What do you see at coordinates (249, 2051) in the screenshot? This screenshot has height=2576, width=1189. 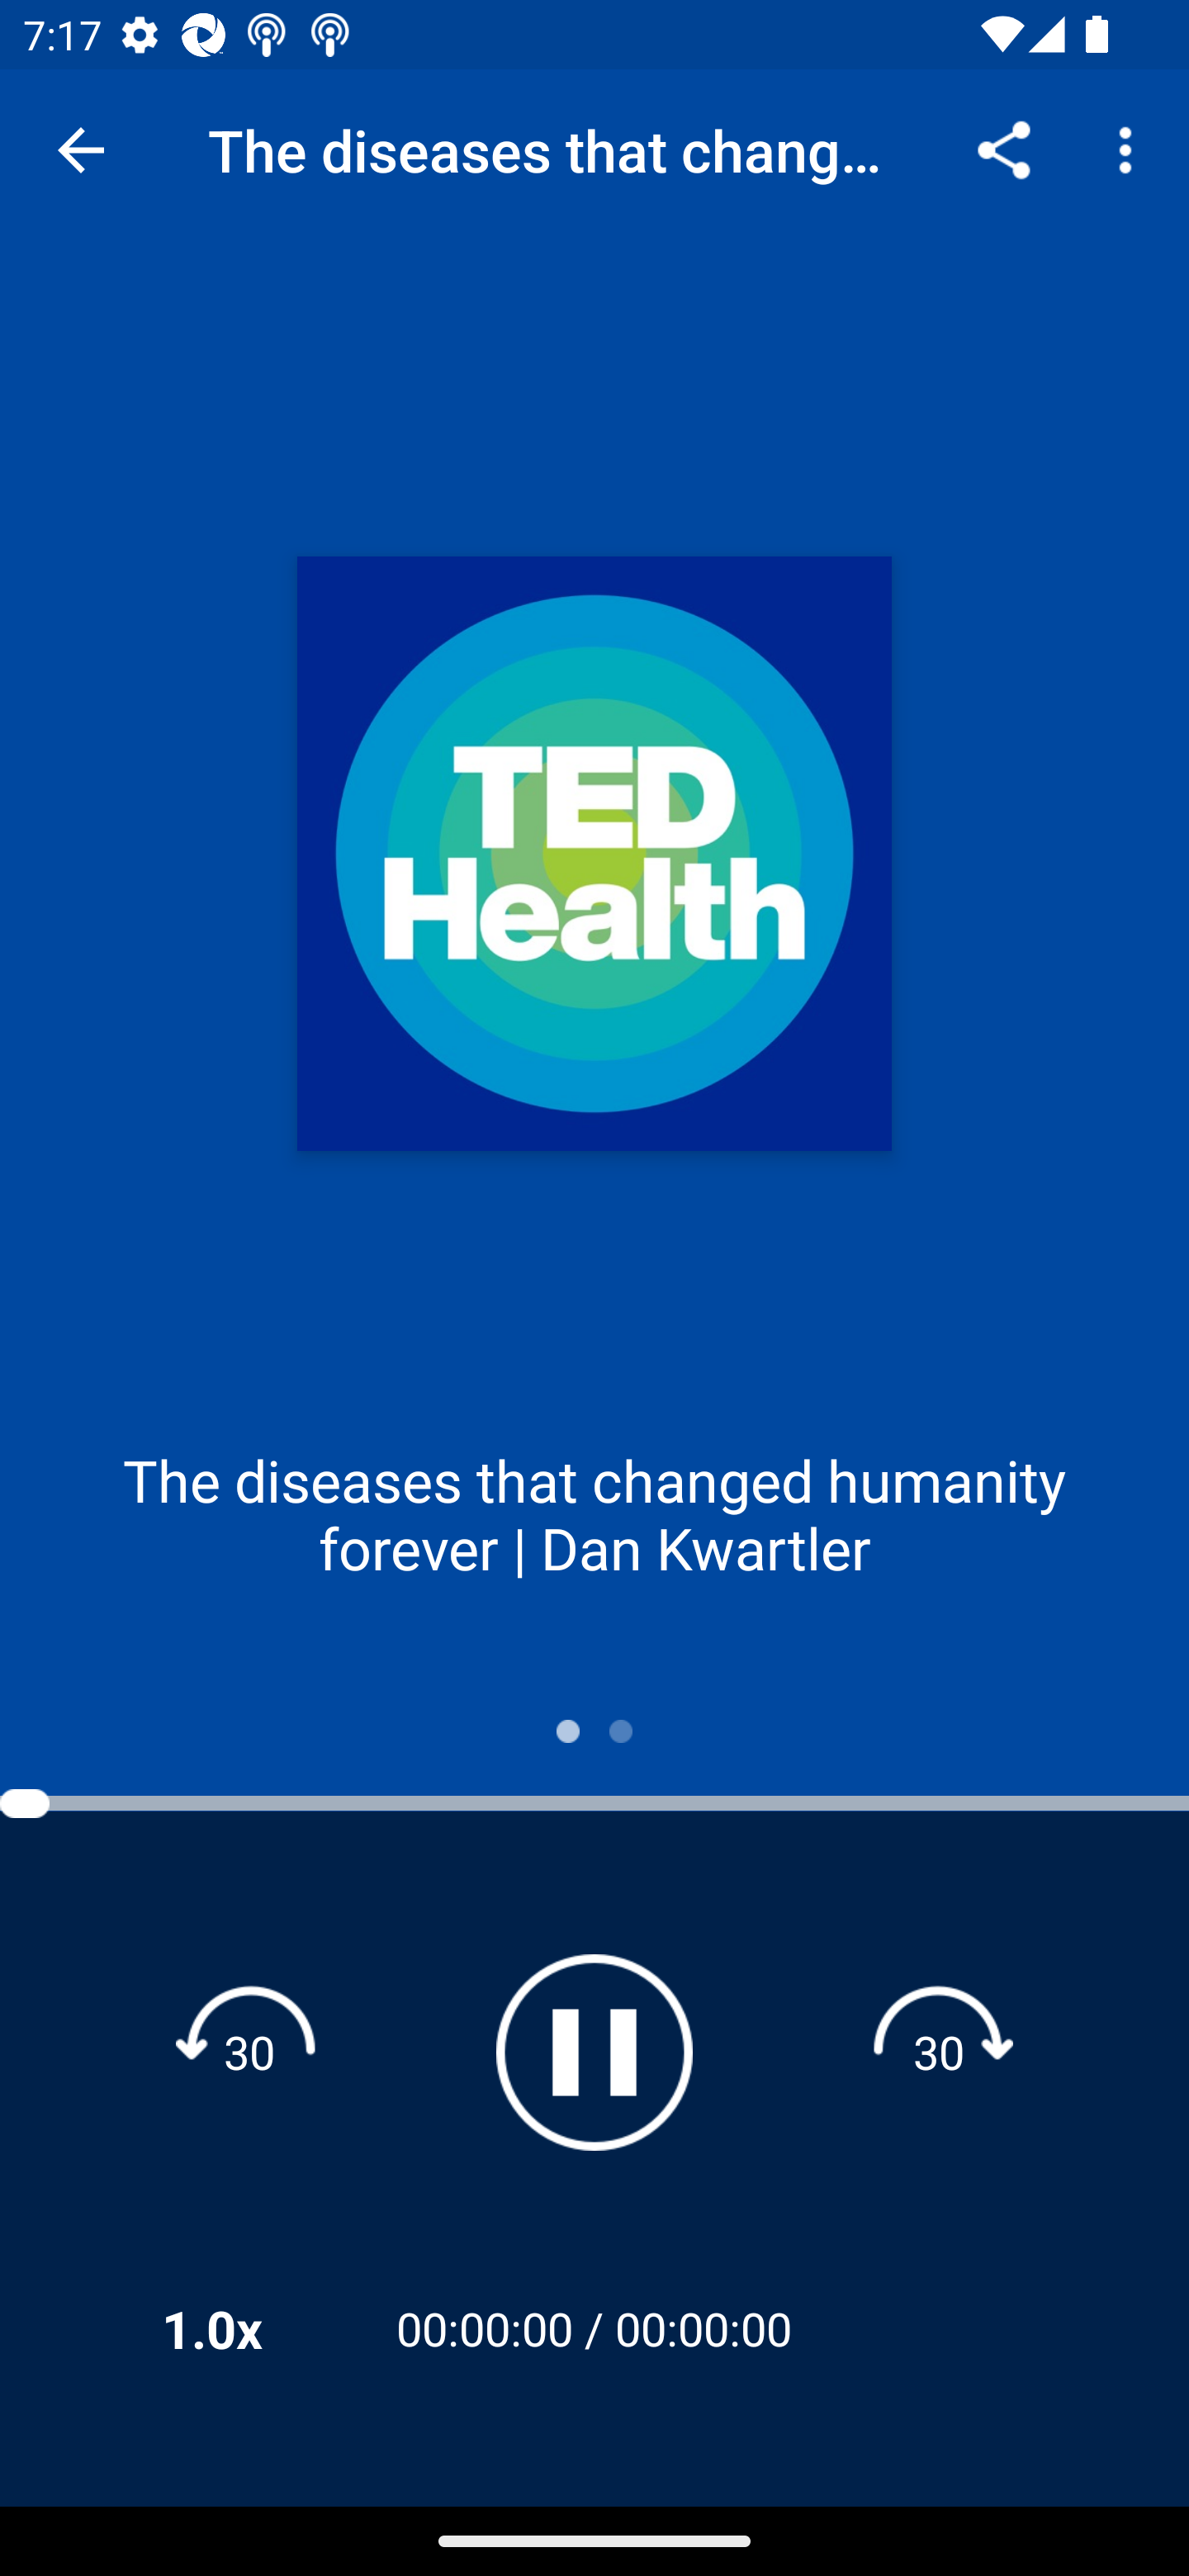 I see `Rewind` at bounding box center [249, 2051].